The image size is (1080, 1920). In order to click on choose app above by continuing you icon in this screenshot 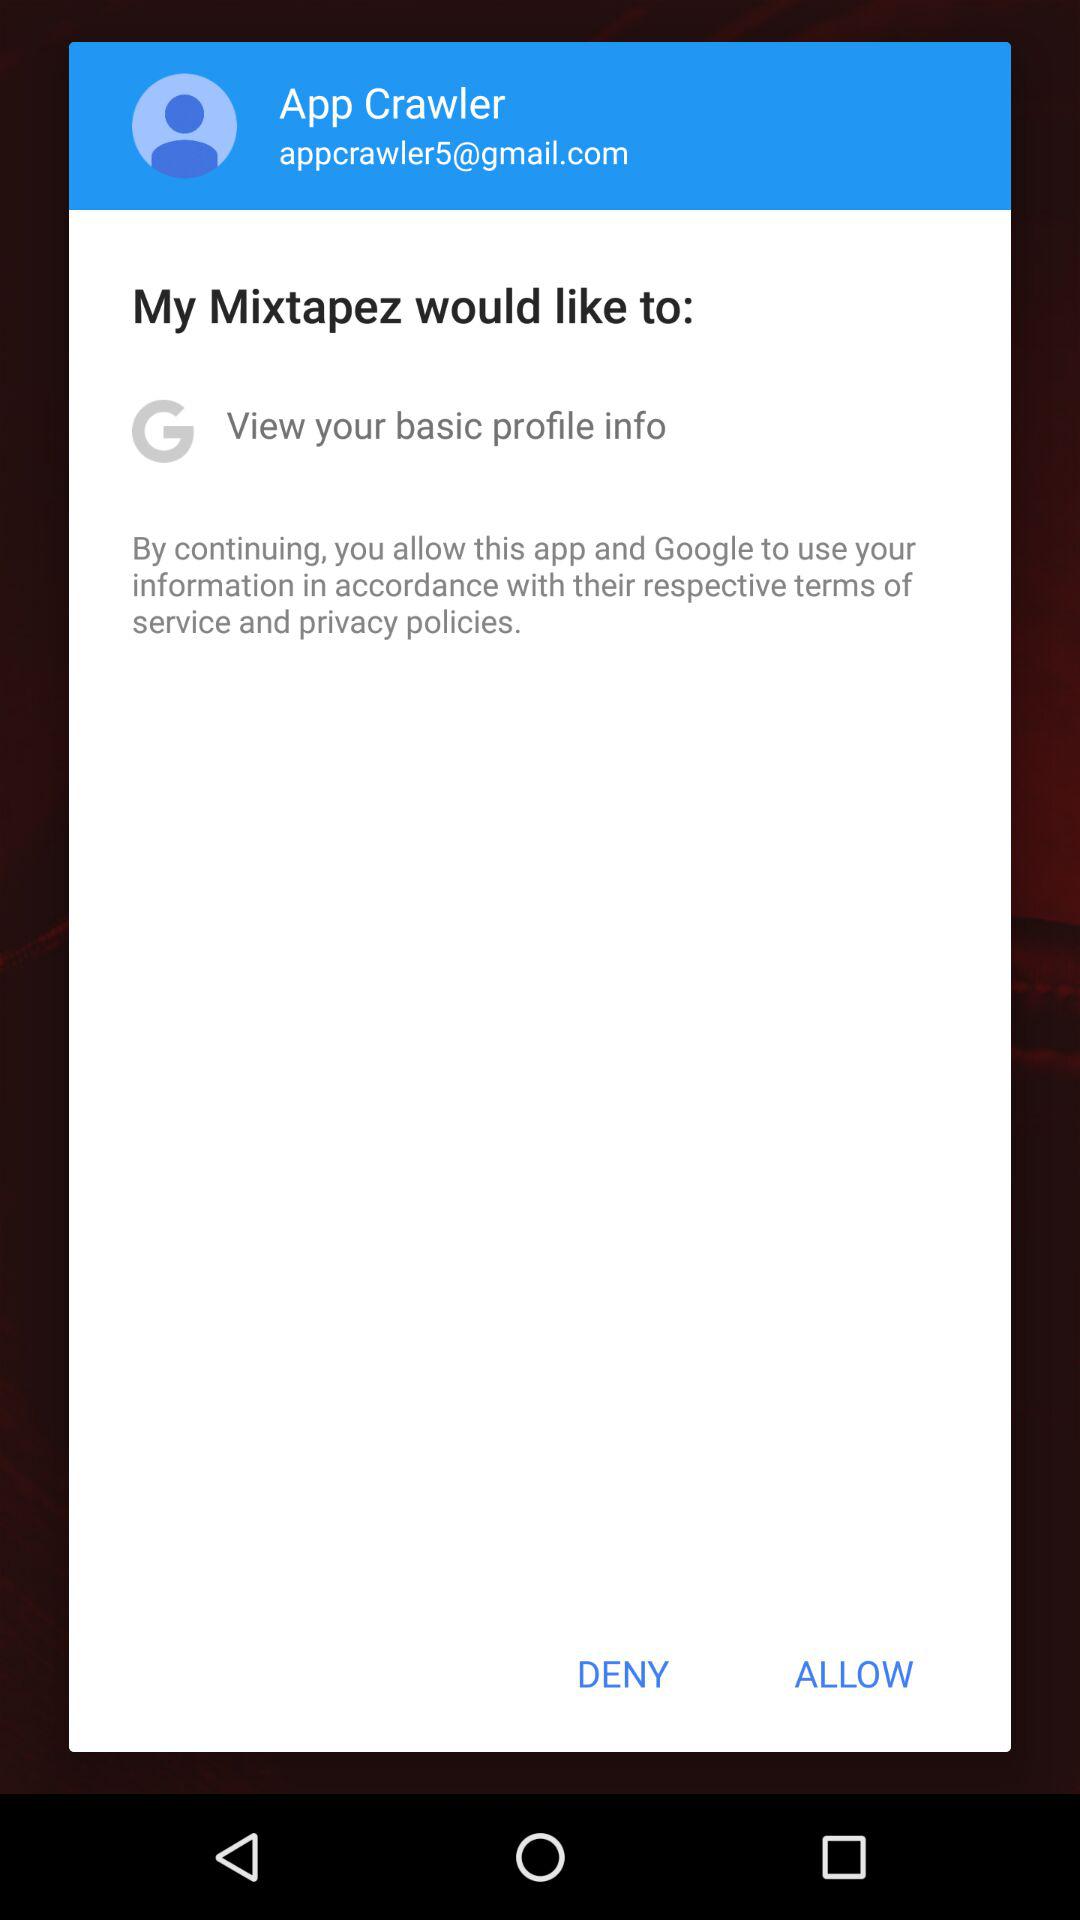, I will do `click(446, 424)`.